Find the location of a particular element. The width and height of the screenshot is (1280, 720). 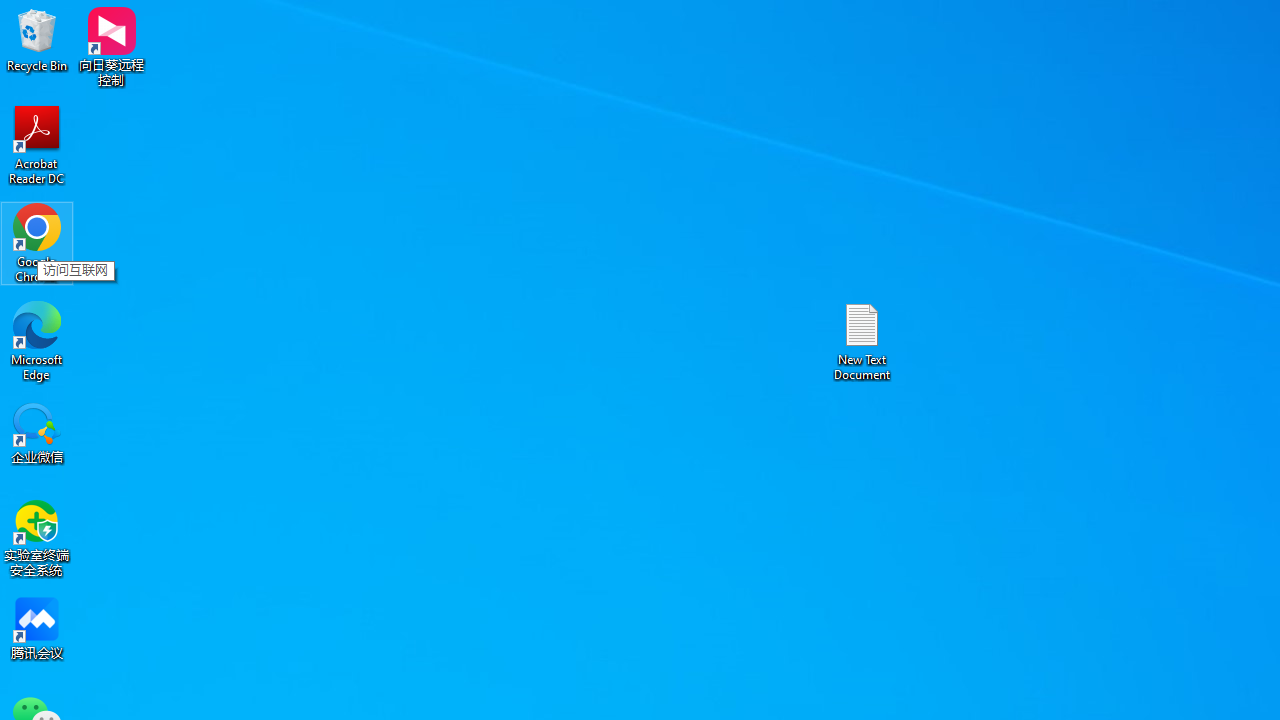

New Text Document is located at coordinates (862, 340).